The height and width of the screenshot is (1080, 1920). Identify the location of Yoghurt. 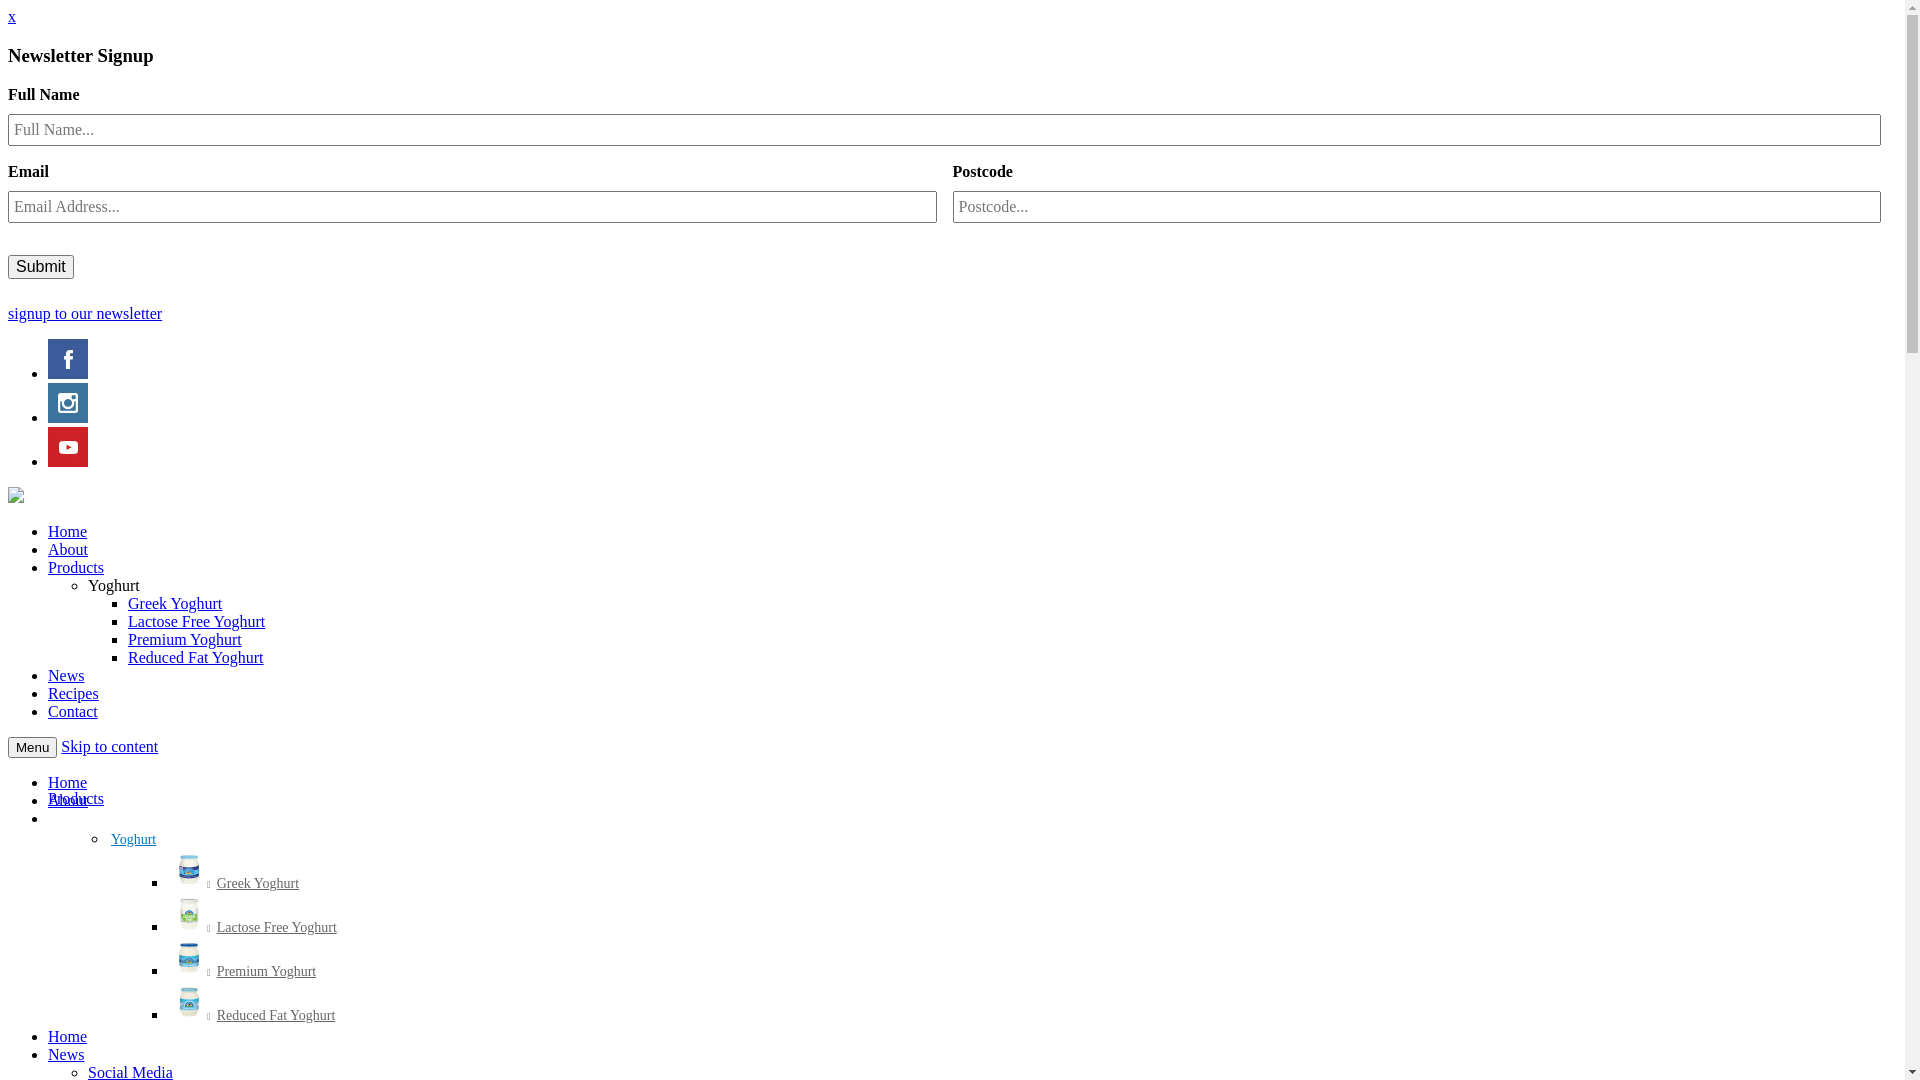
(134, 840).